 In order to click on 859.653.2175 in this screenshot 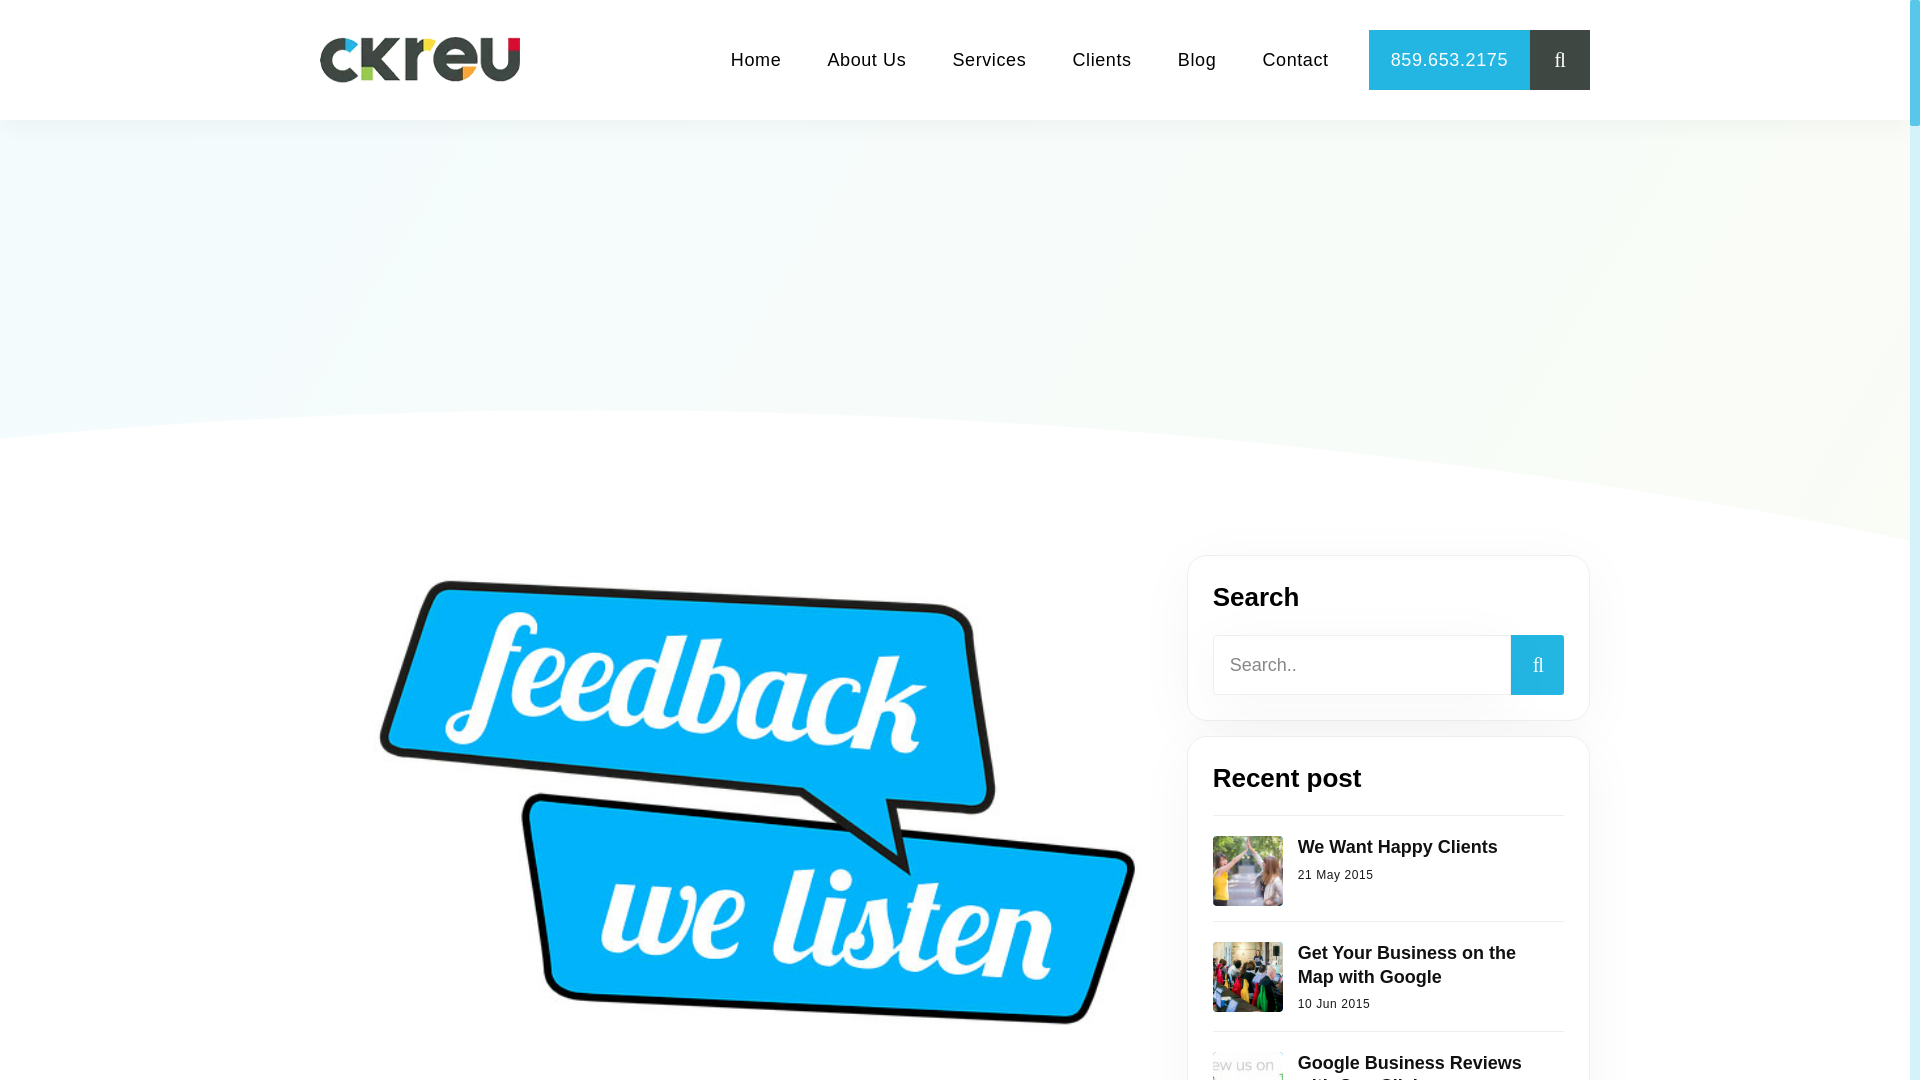, I will do `click(1449, 60)`.